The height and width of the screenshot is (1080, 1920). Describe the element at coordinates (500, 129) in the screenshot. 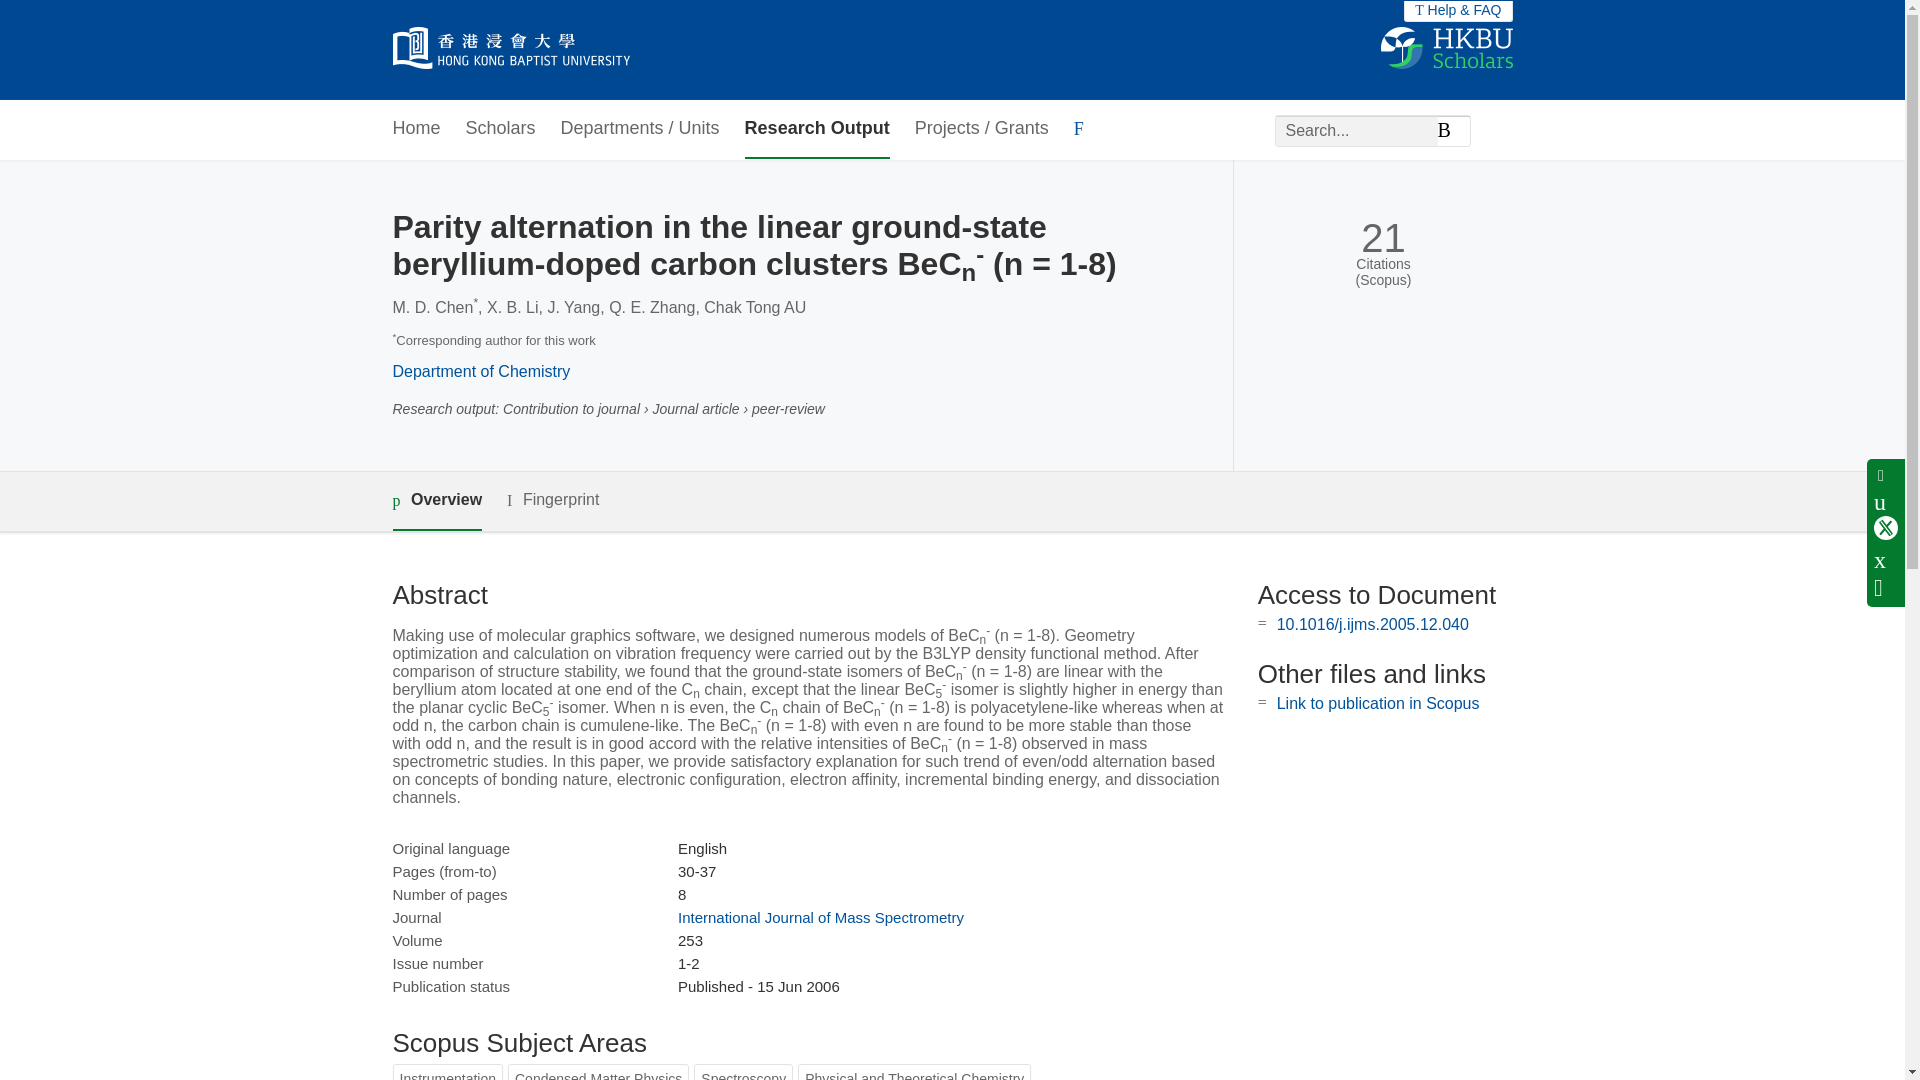

I see `Scholars` at that location.